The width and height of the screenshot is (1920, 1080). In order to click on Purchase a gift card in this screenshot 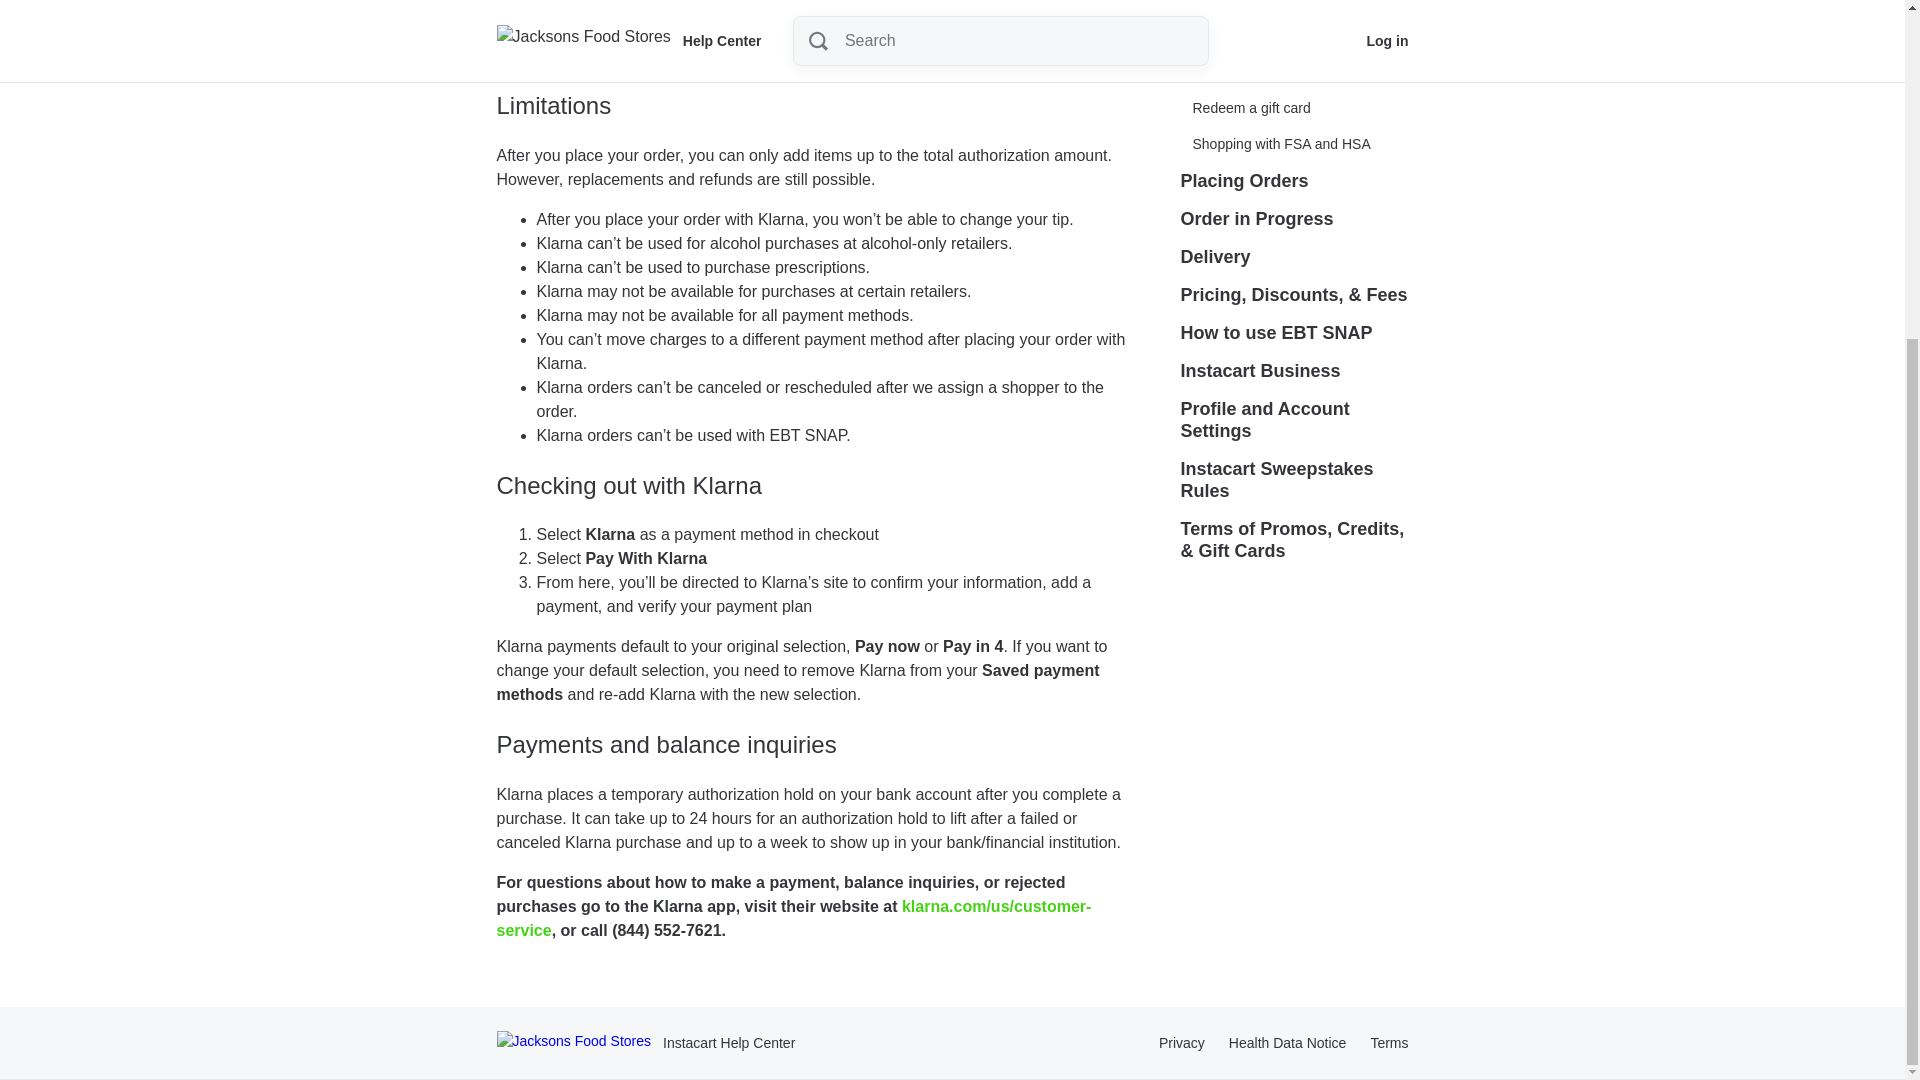, I will do `click(1254, 72)`.